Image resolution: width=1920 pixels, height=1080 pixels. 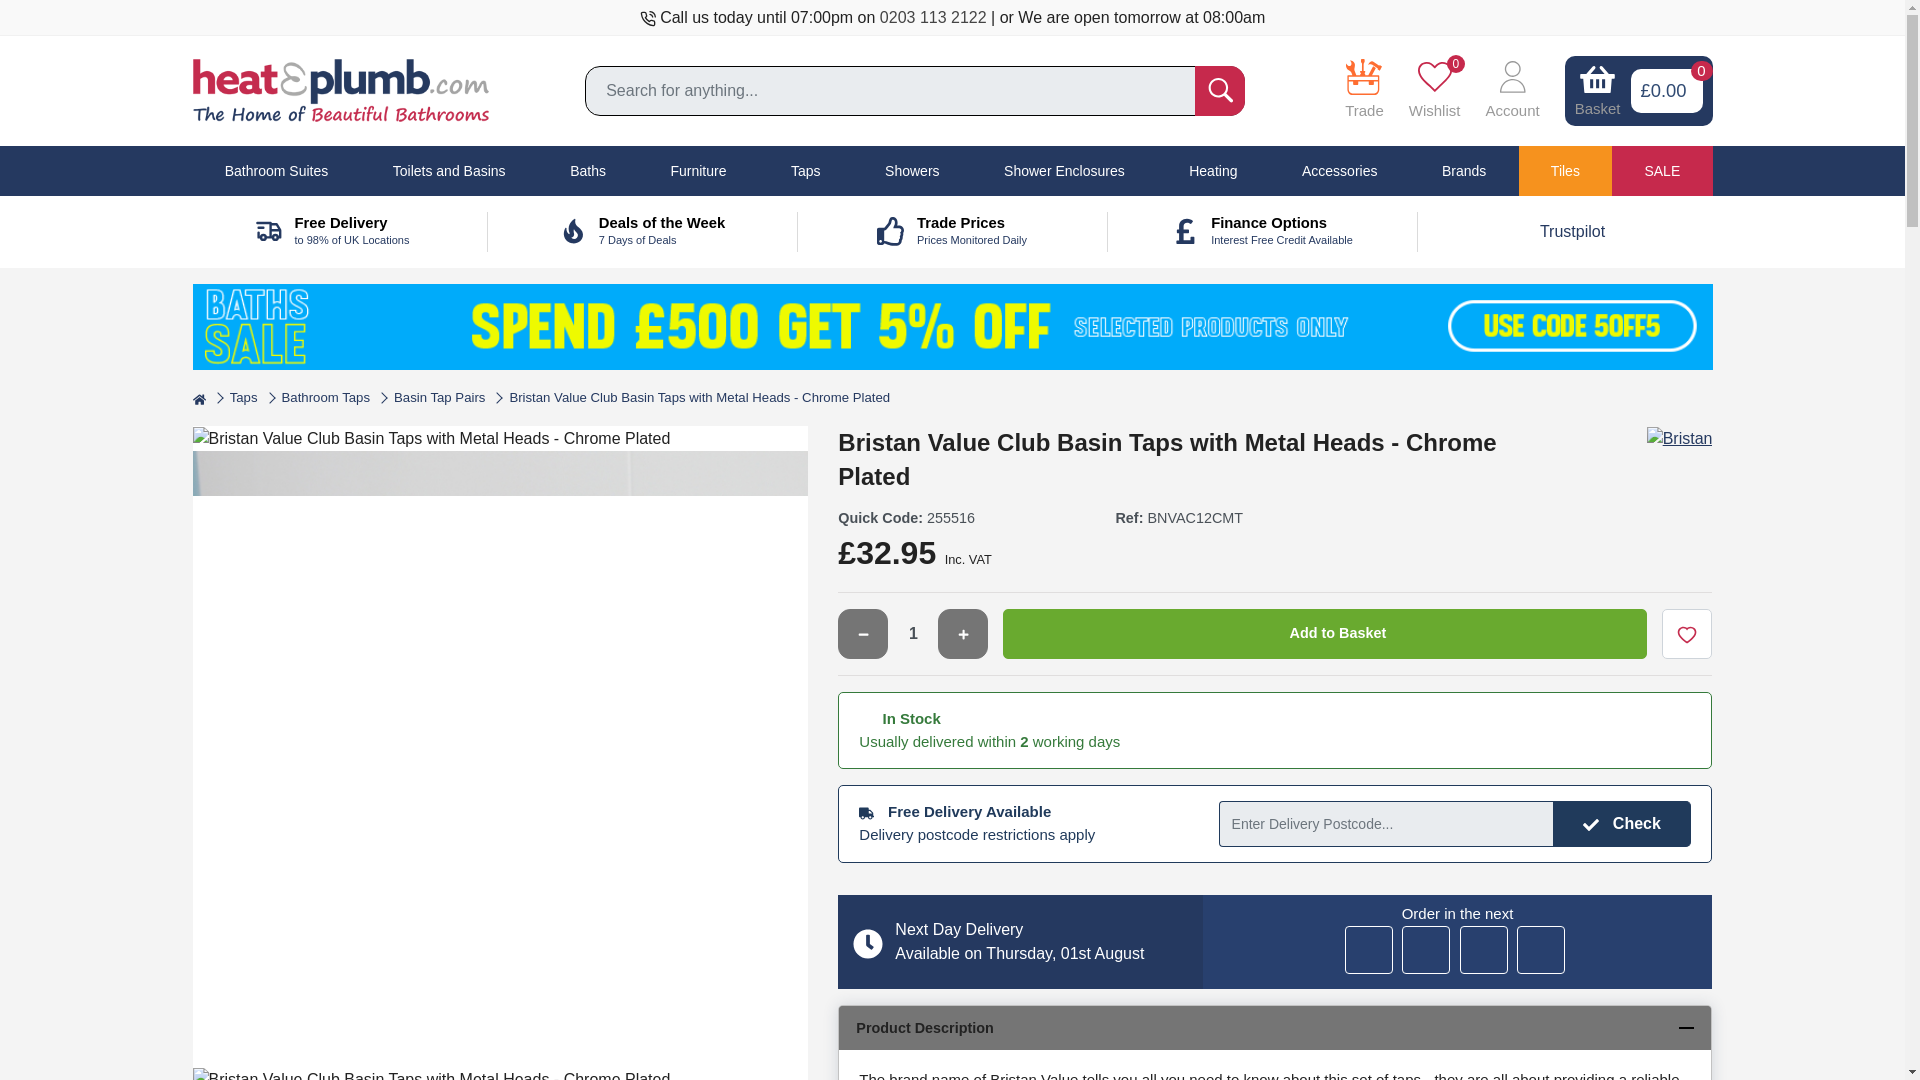 What do you see at coordinates (448, 170) in the screenshot?
I see `Toilets and Basins` at bounding box center [448, 170].